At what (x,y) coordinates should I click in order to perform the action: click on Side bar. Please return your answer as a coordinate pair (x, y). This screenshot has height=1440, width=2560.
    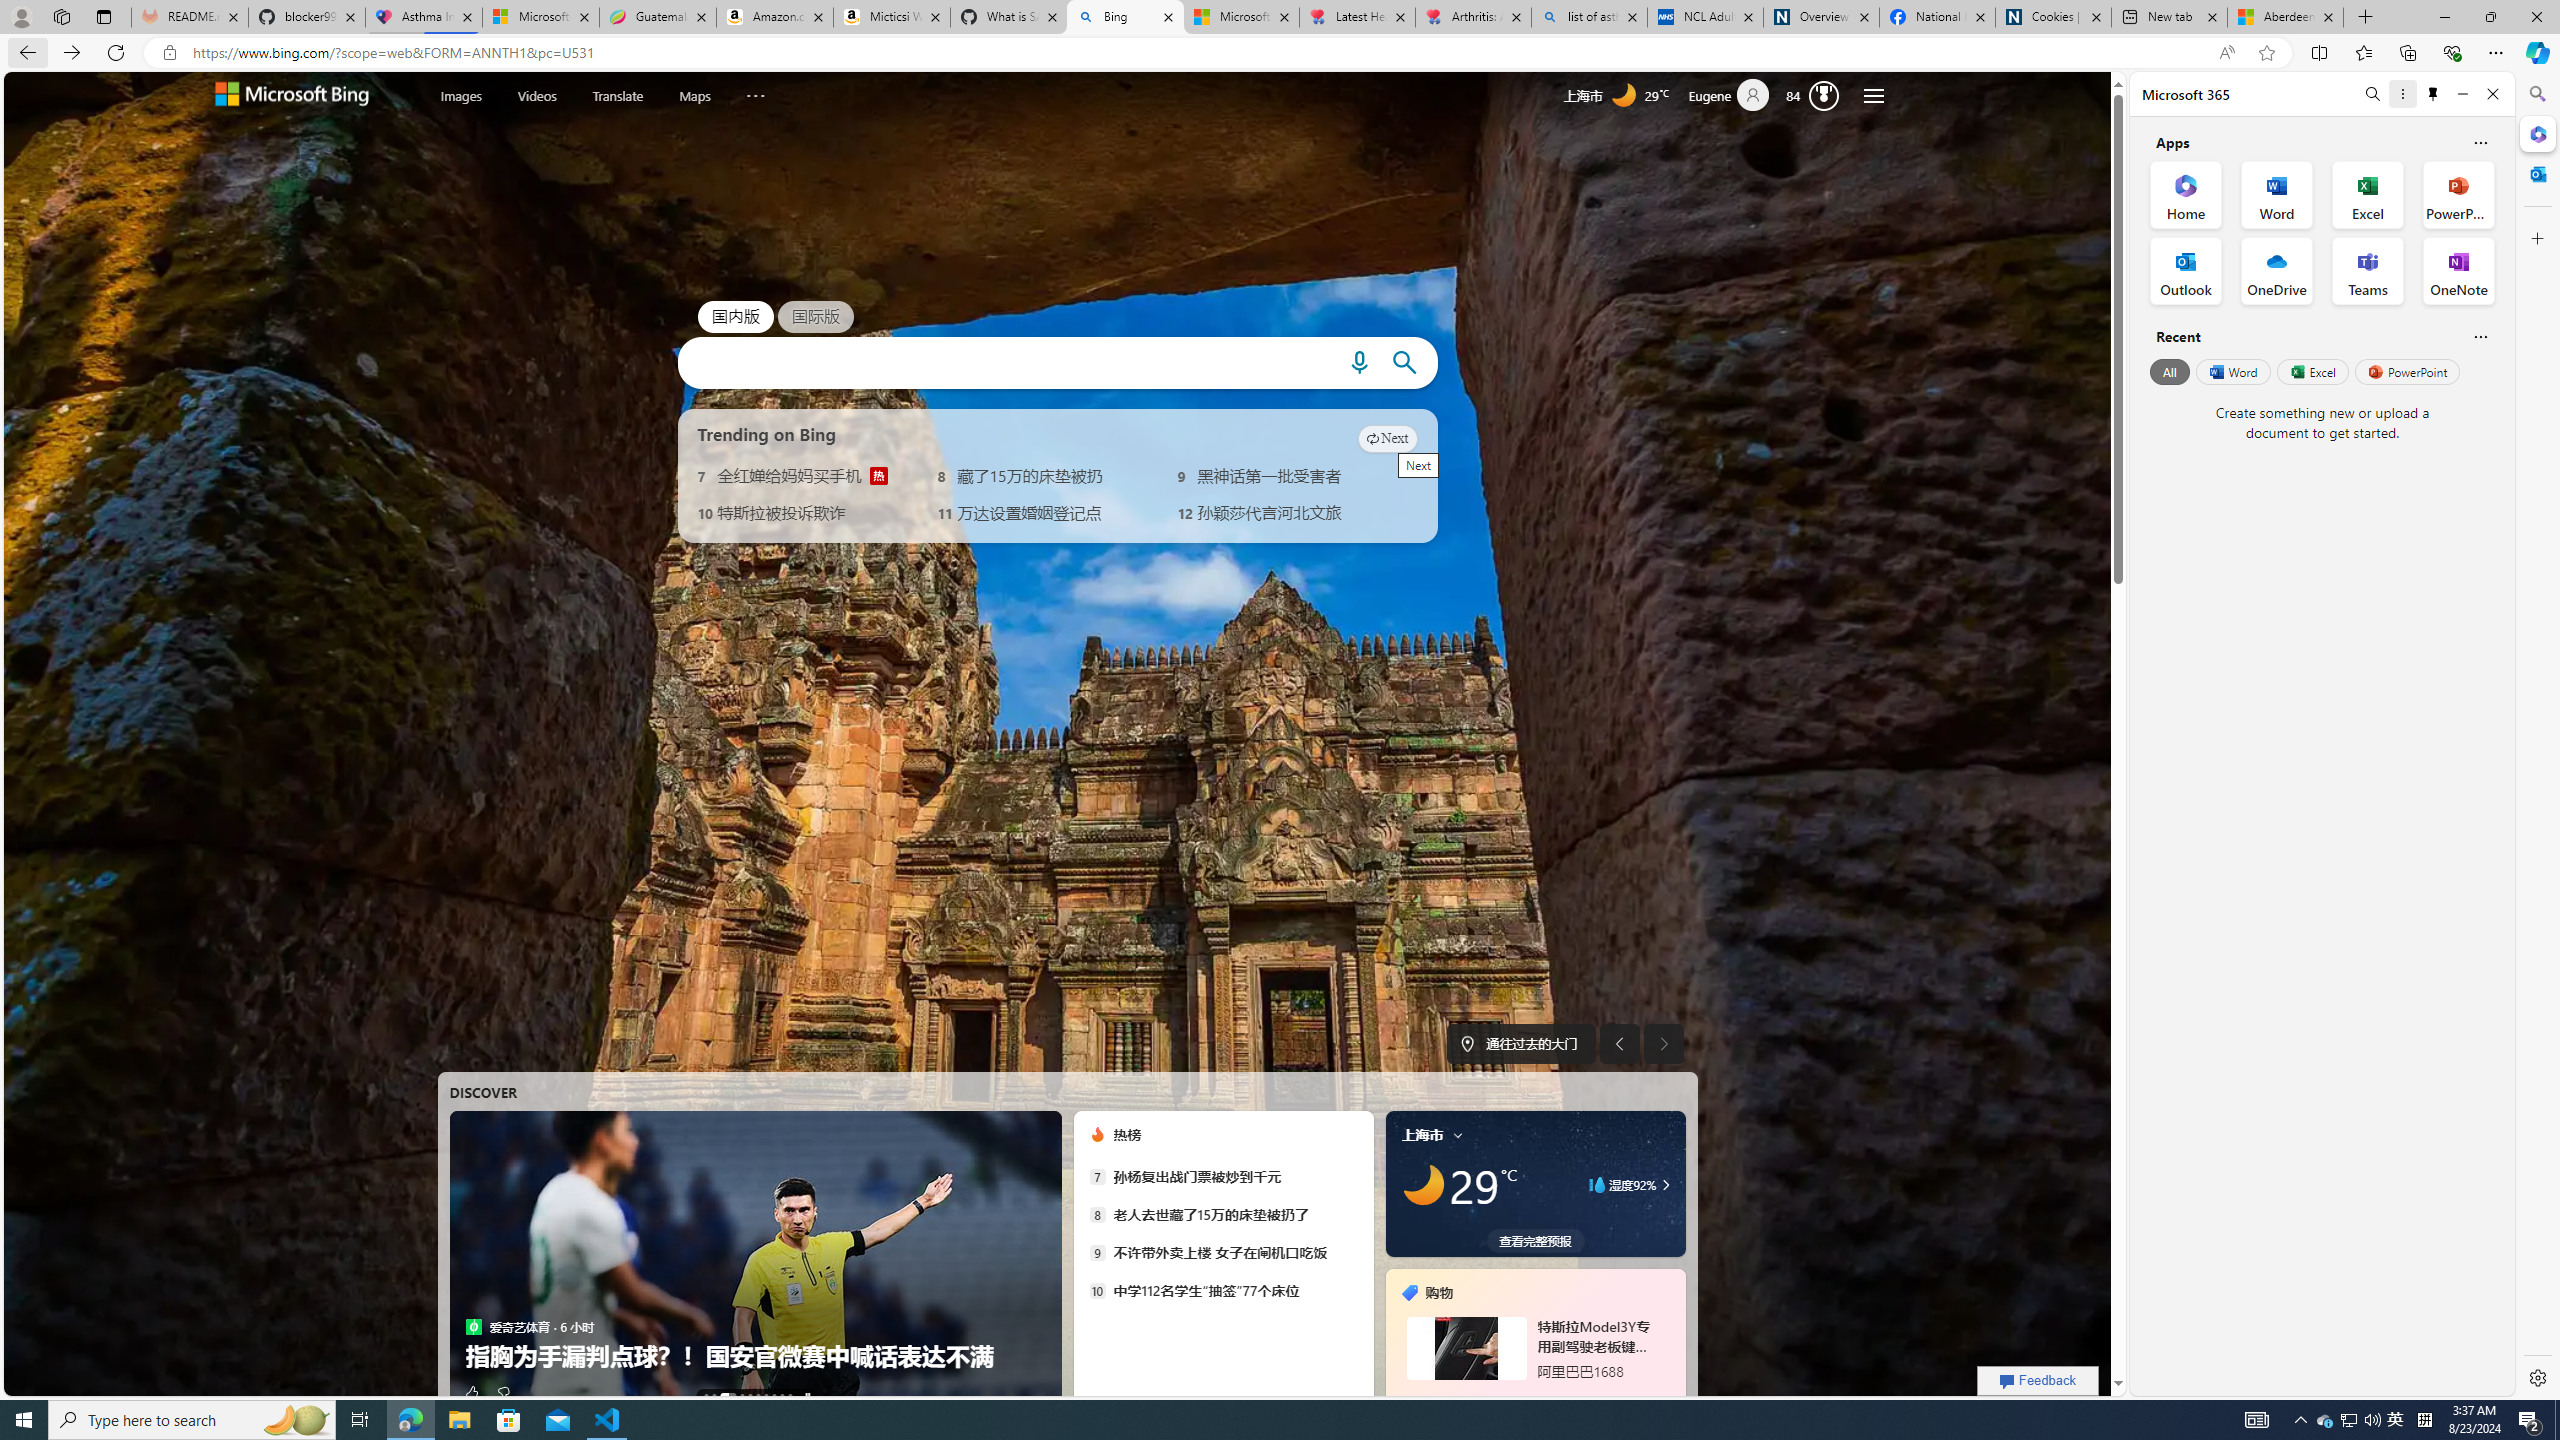
    Looking at the image, I should click on (2538, 736).